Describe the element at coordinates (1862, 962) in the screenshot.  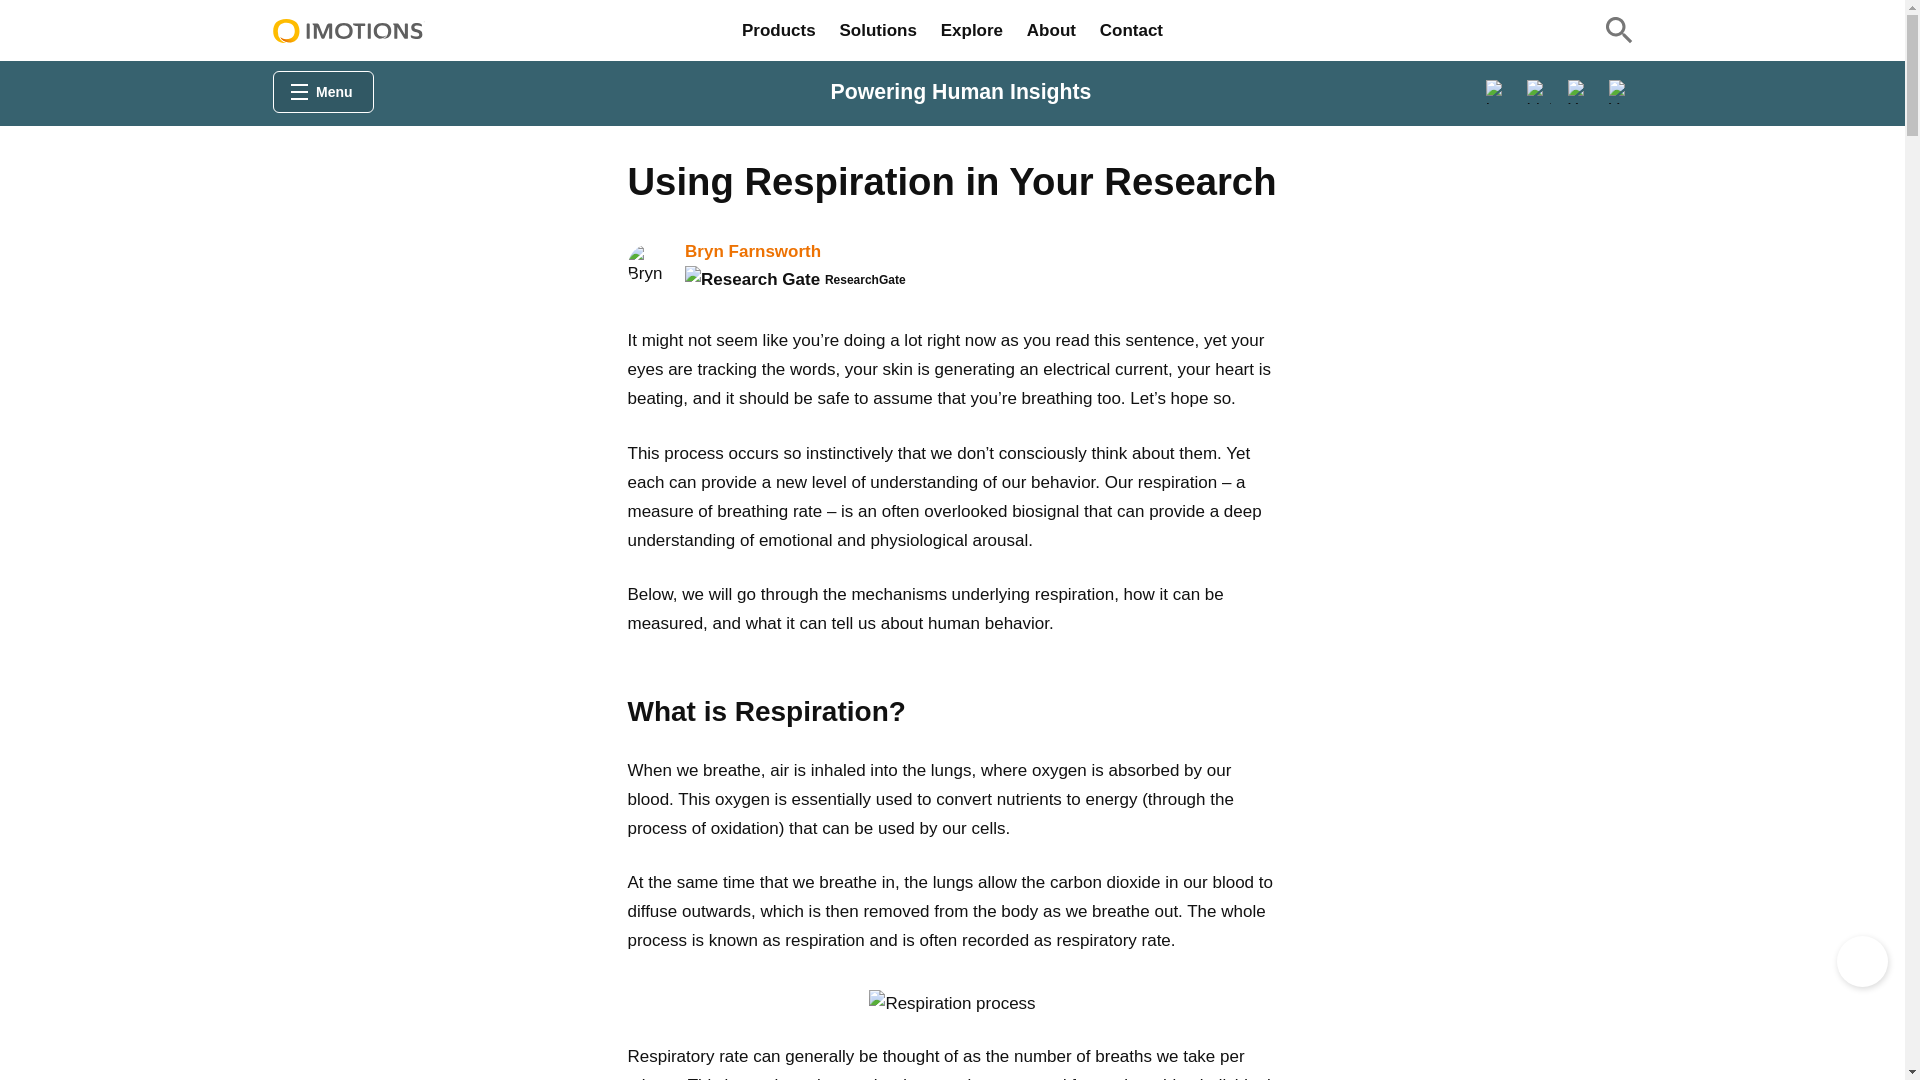
I see `Newsletter Sign Up` at that location.